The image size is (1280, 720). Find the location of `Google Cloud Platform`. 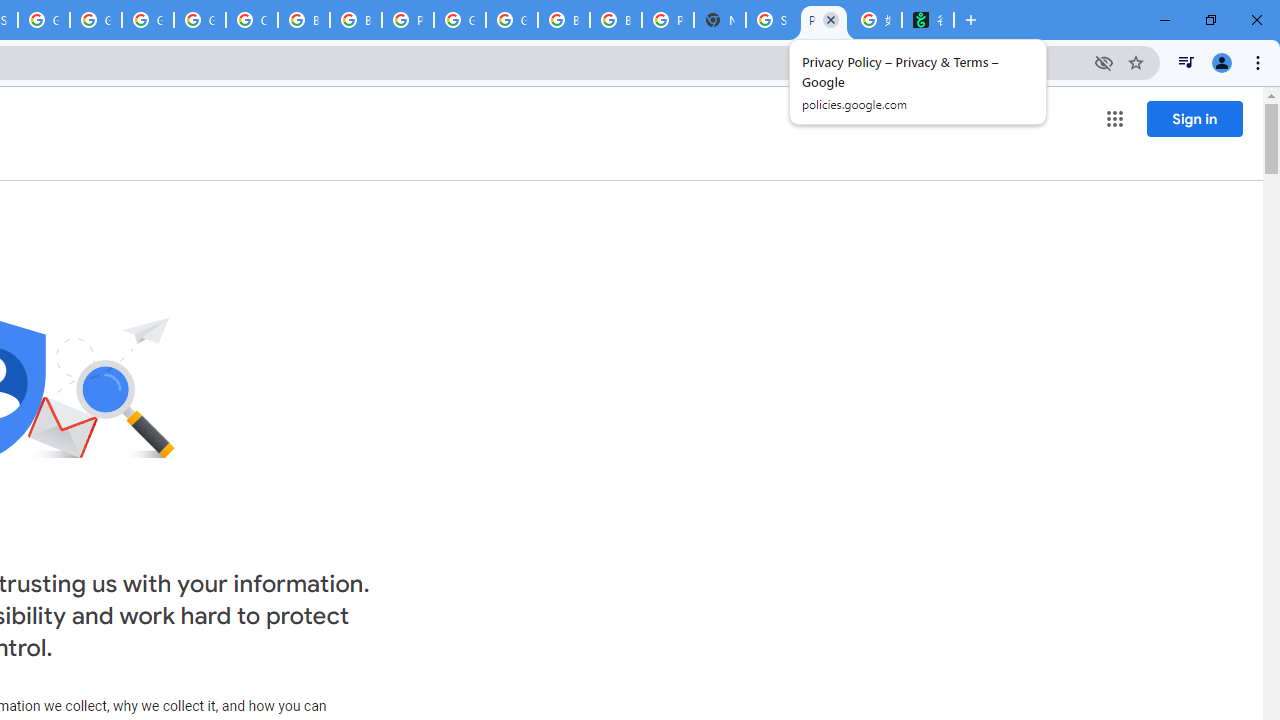

Google Cloud Platform is located at coordinates (512, 20).